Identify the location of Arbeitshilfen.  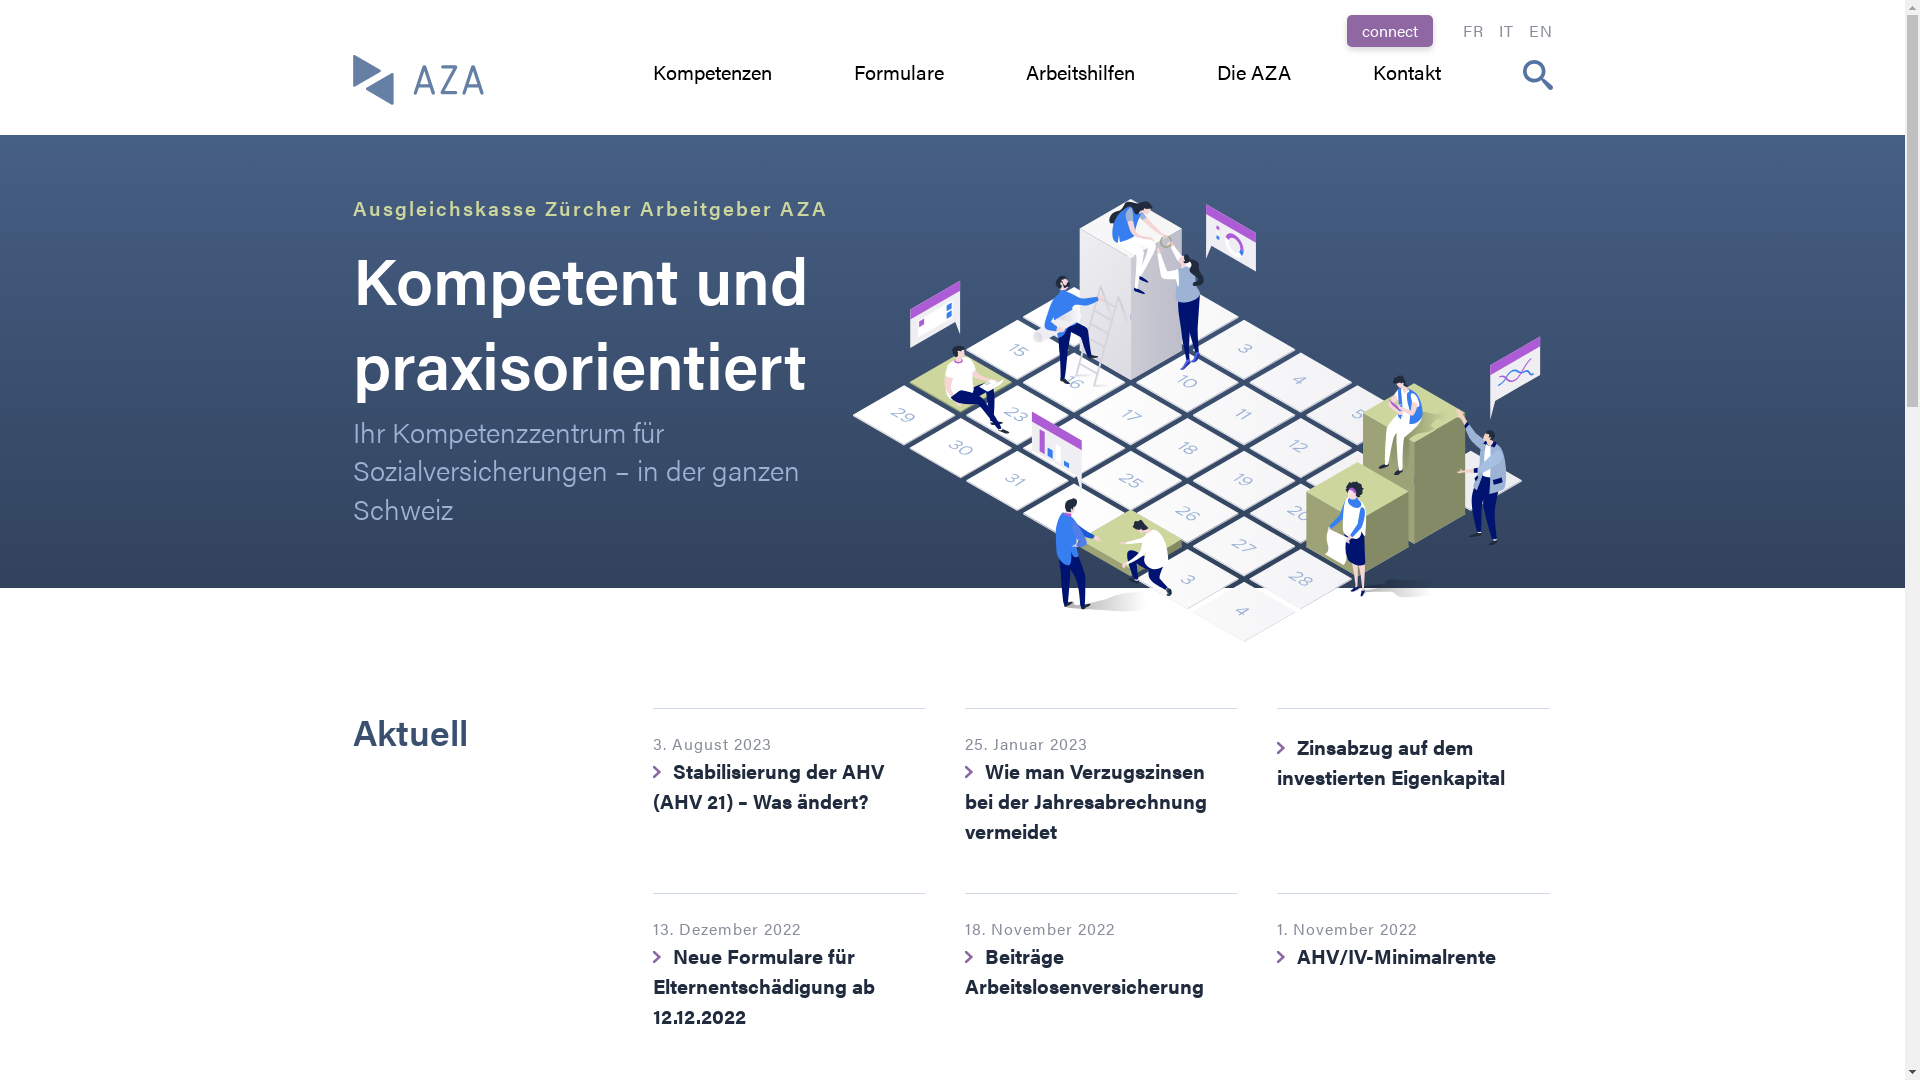
(1080, 72).